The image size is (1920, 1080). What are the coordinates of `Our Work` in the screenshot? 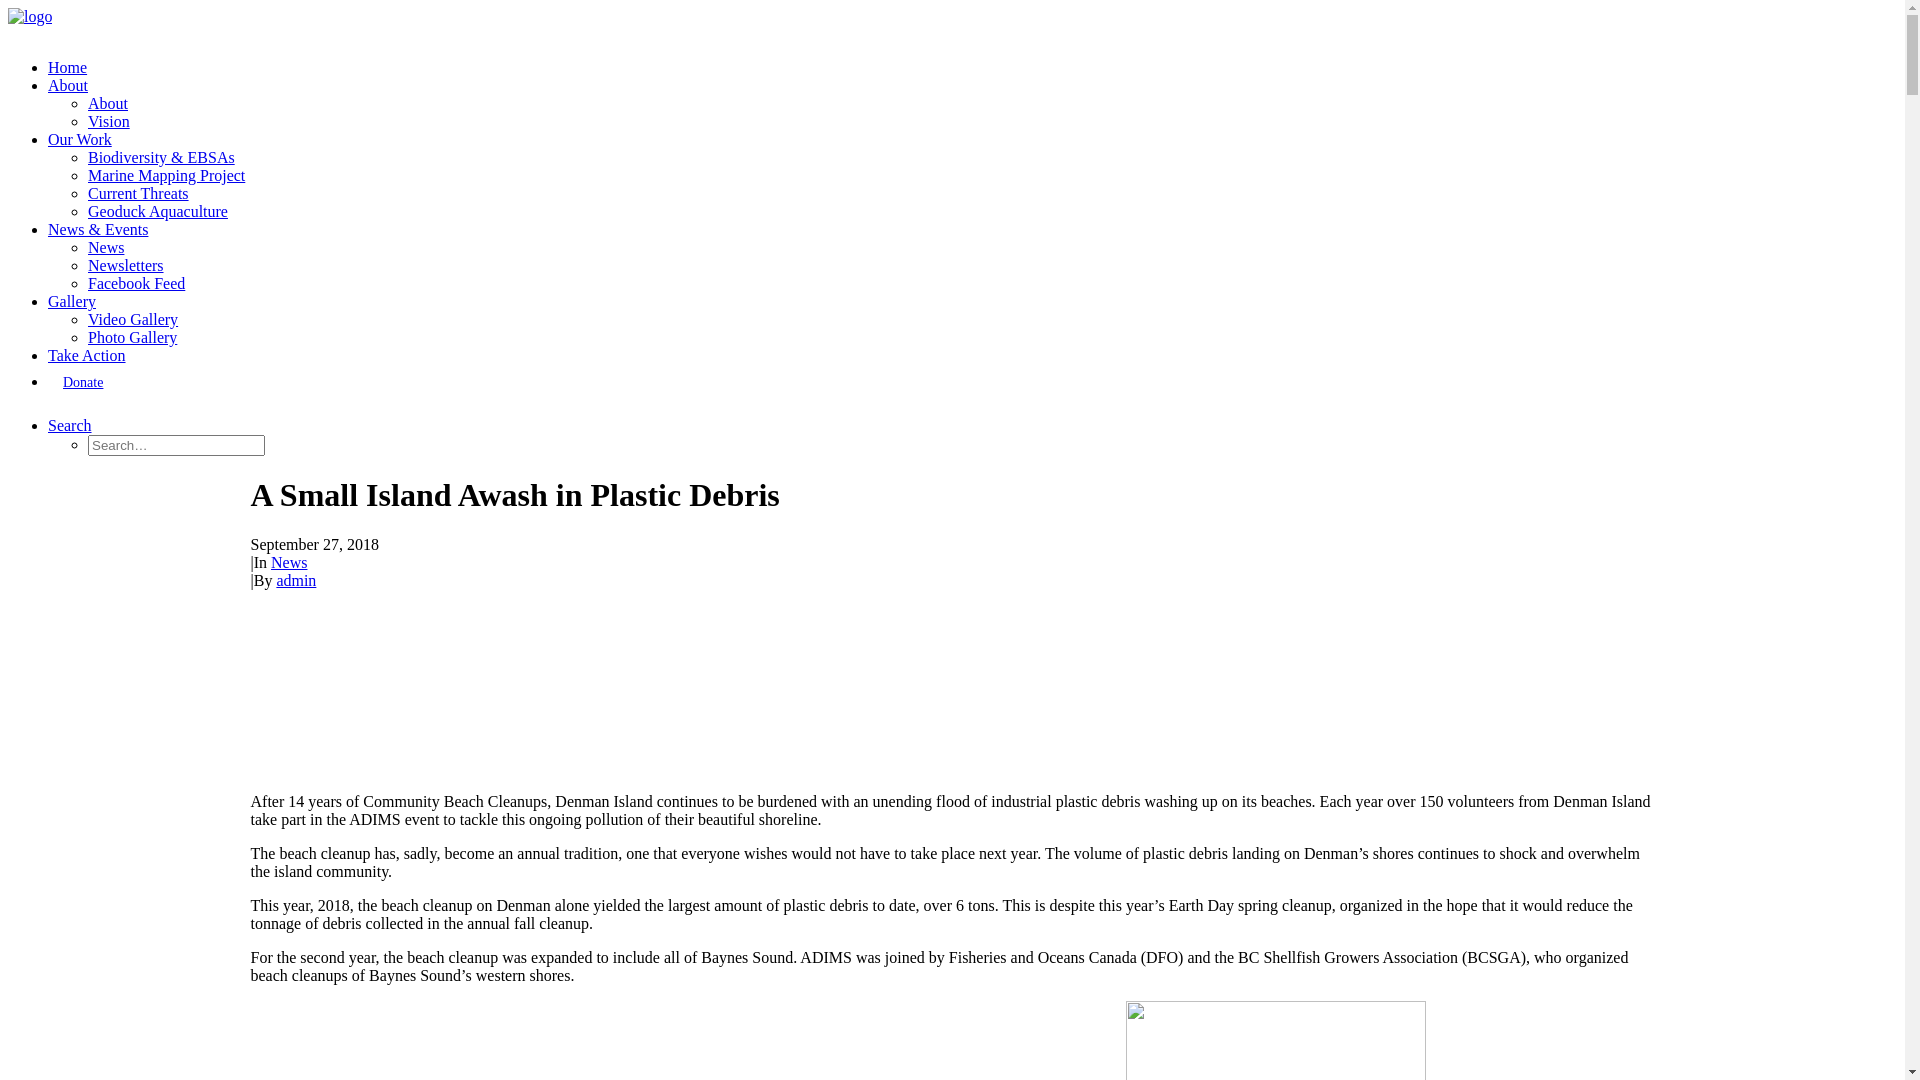 It's located at (80, 140).